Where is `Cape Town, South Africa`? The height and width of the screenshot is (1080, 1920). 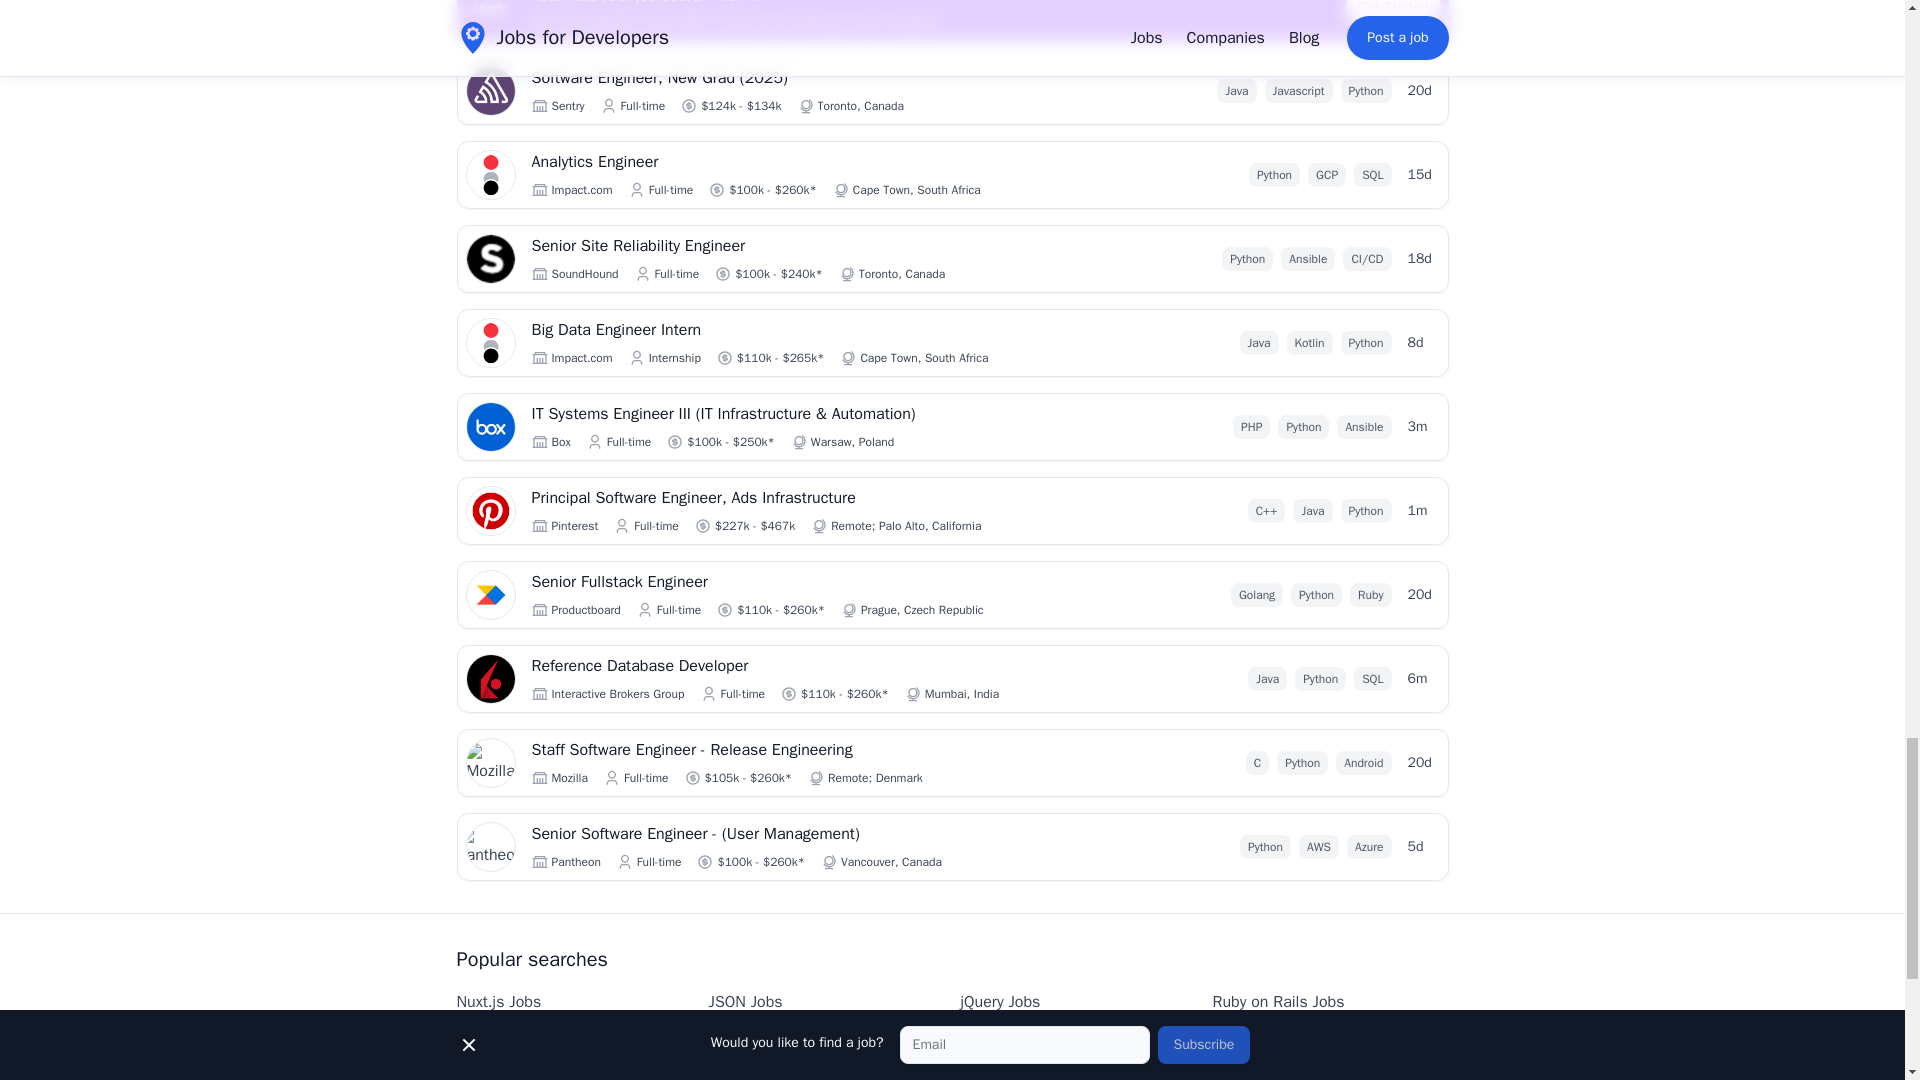 Cape Town, South Africa is located at coordinates (916, 190).